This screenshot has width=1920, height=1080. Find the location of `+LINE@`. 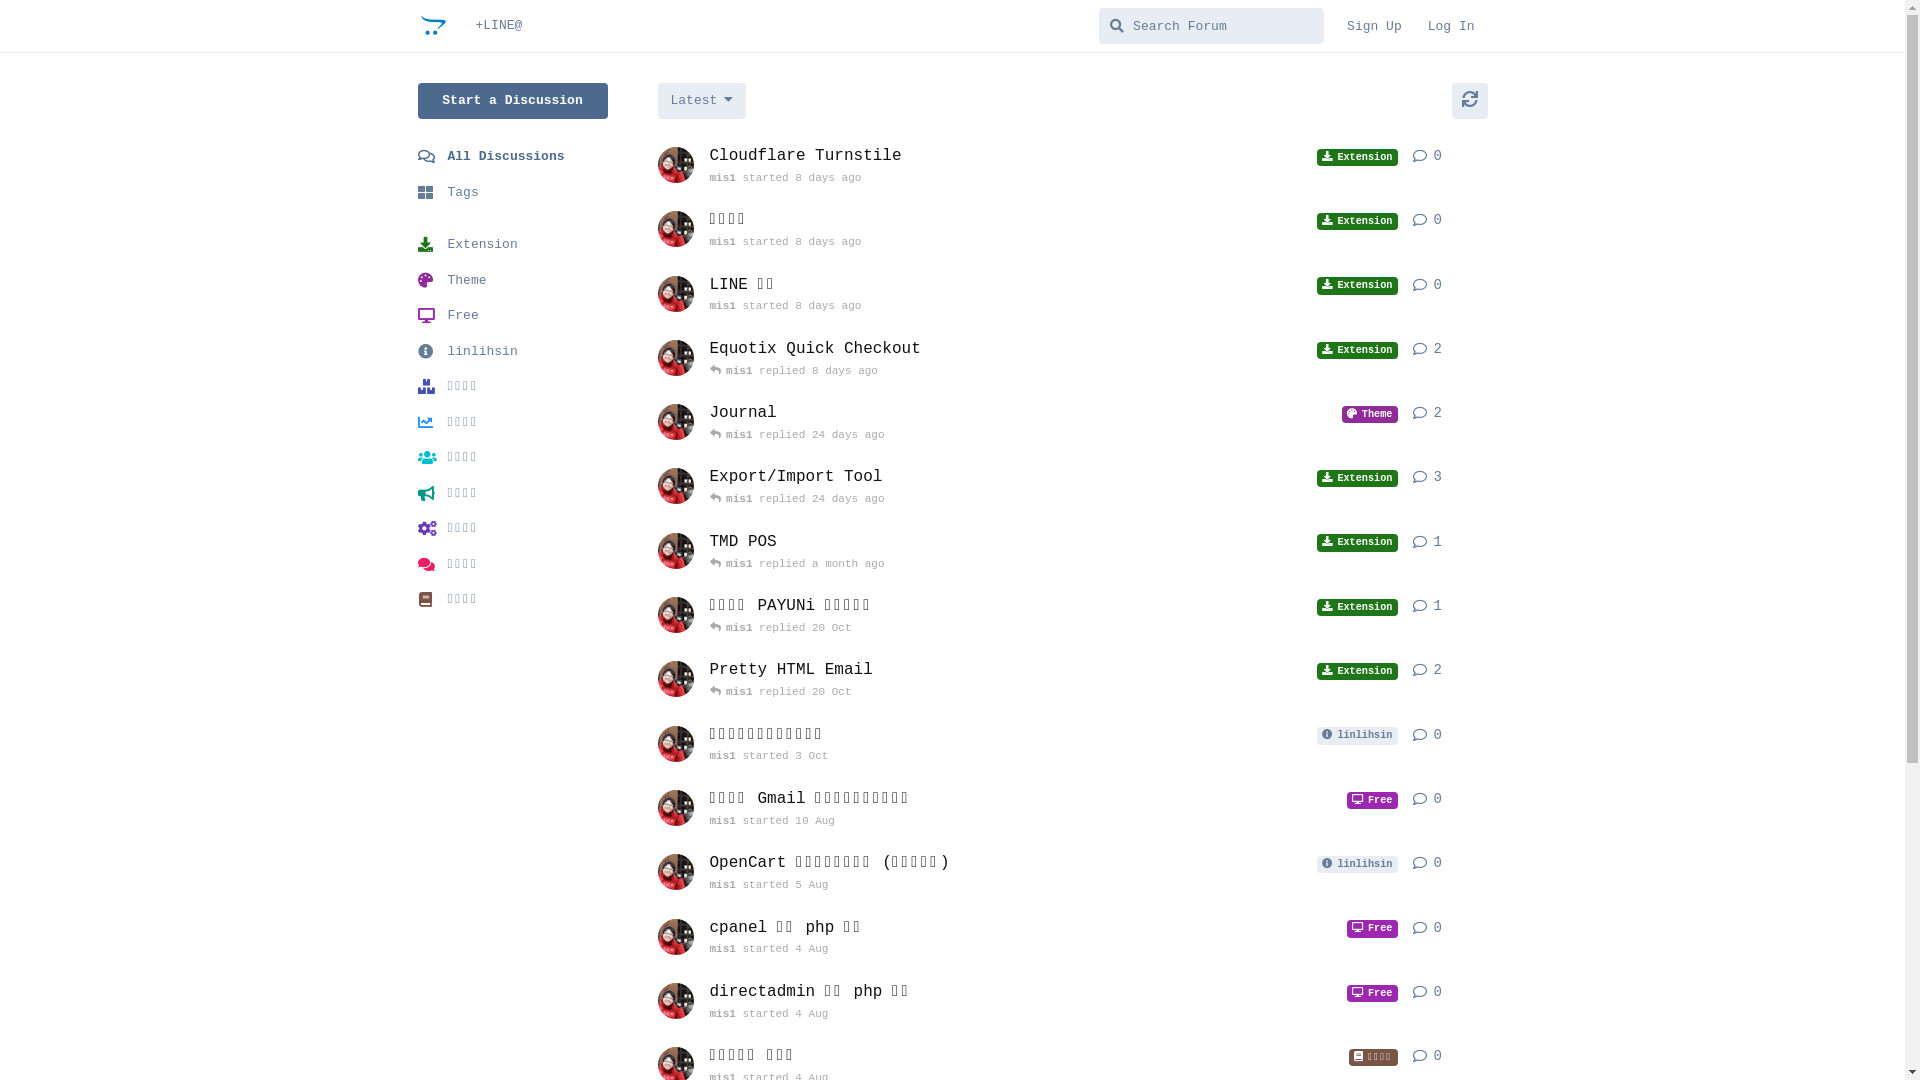

+LINE@ is located at coordinates (498, 26).